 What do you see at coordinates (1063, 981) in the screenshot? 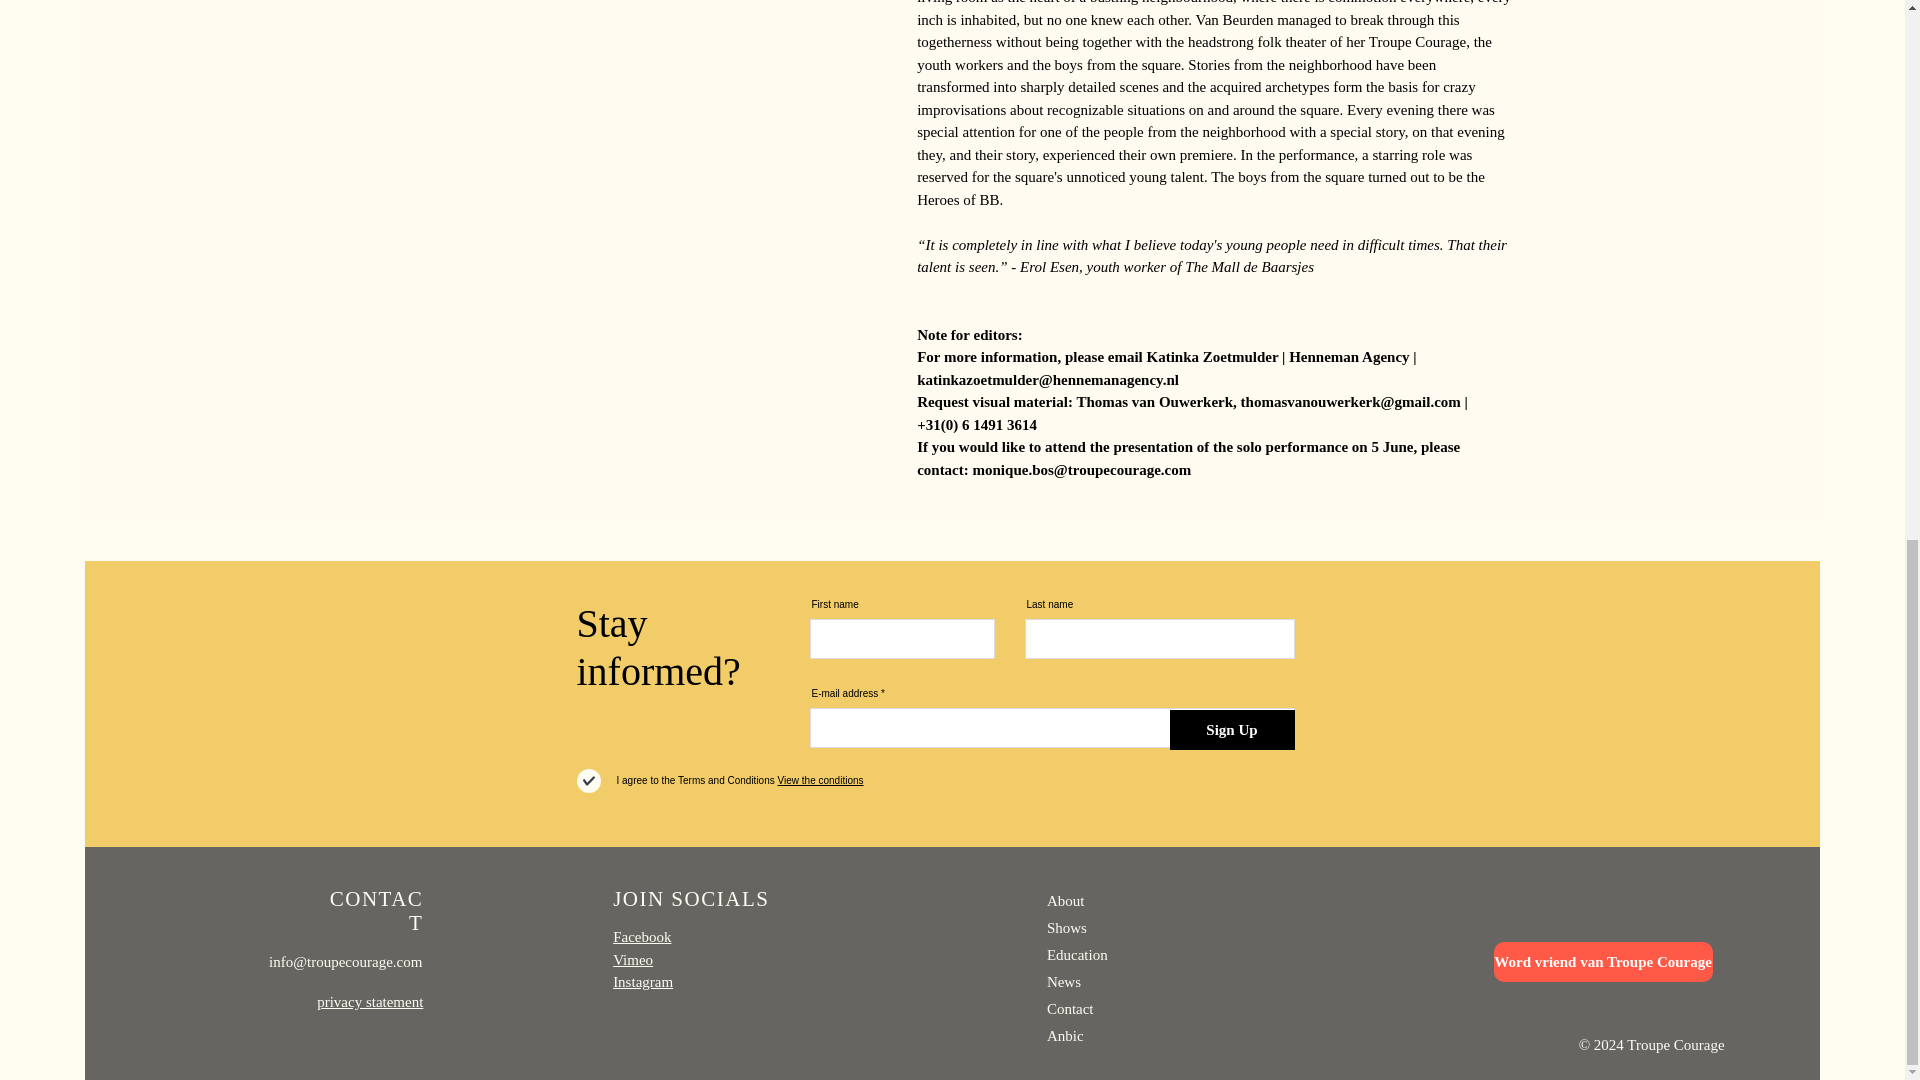
I see `News` at bounding box center [1063, 981].